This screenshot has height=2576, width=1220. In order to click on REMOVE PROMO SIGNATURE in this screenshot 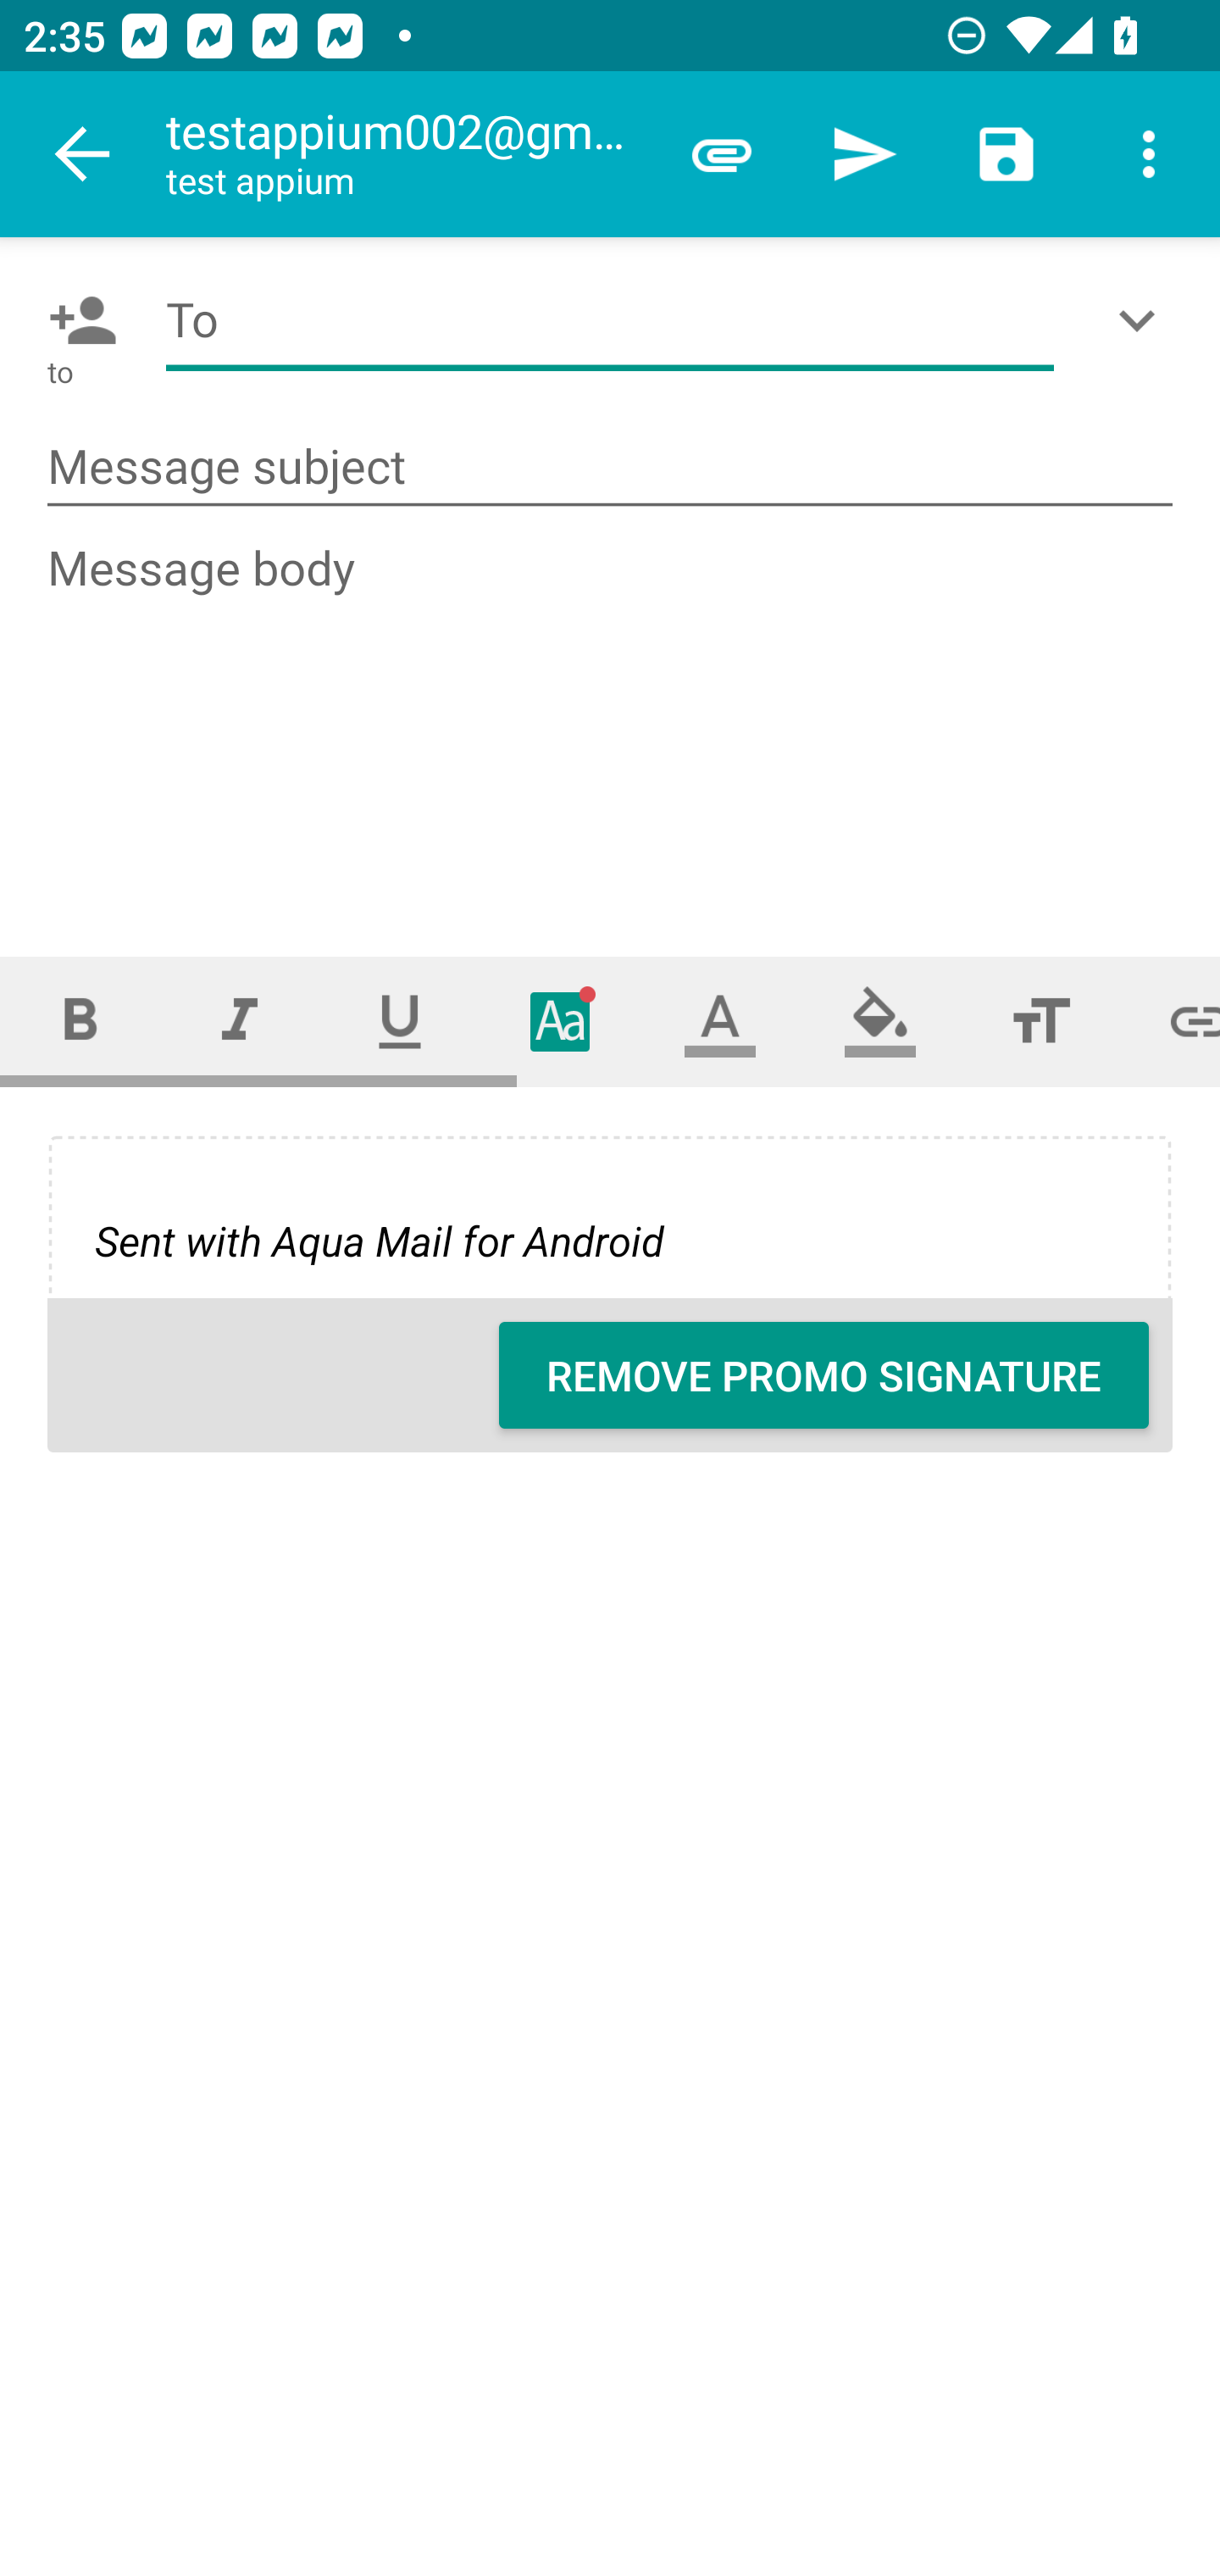, I will do `click(823, 1375)`.